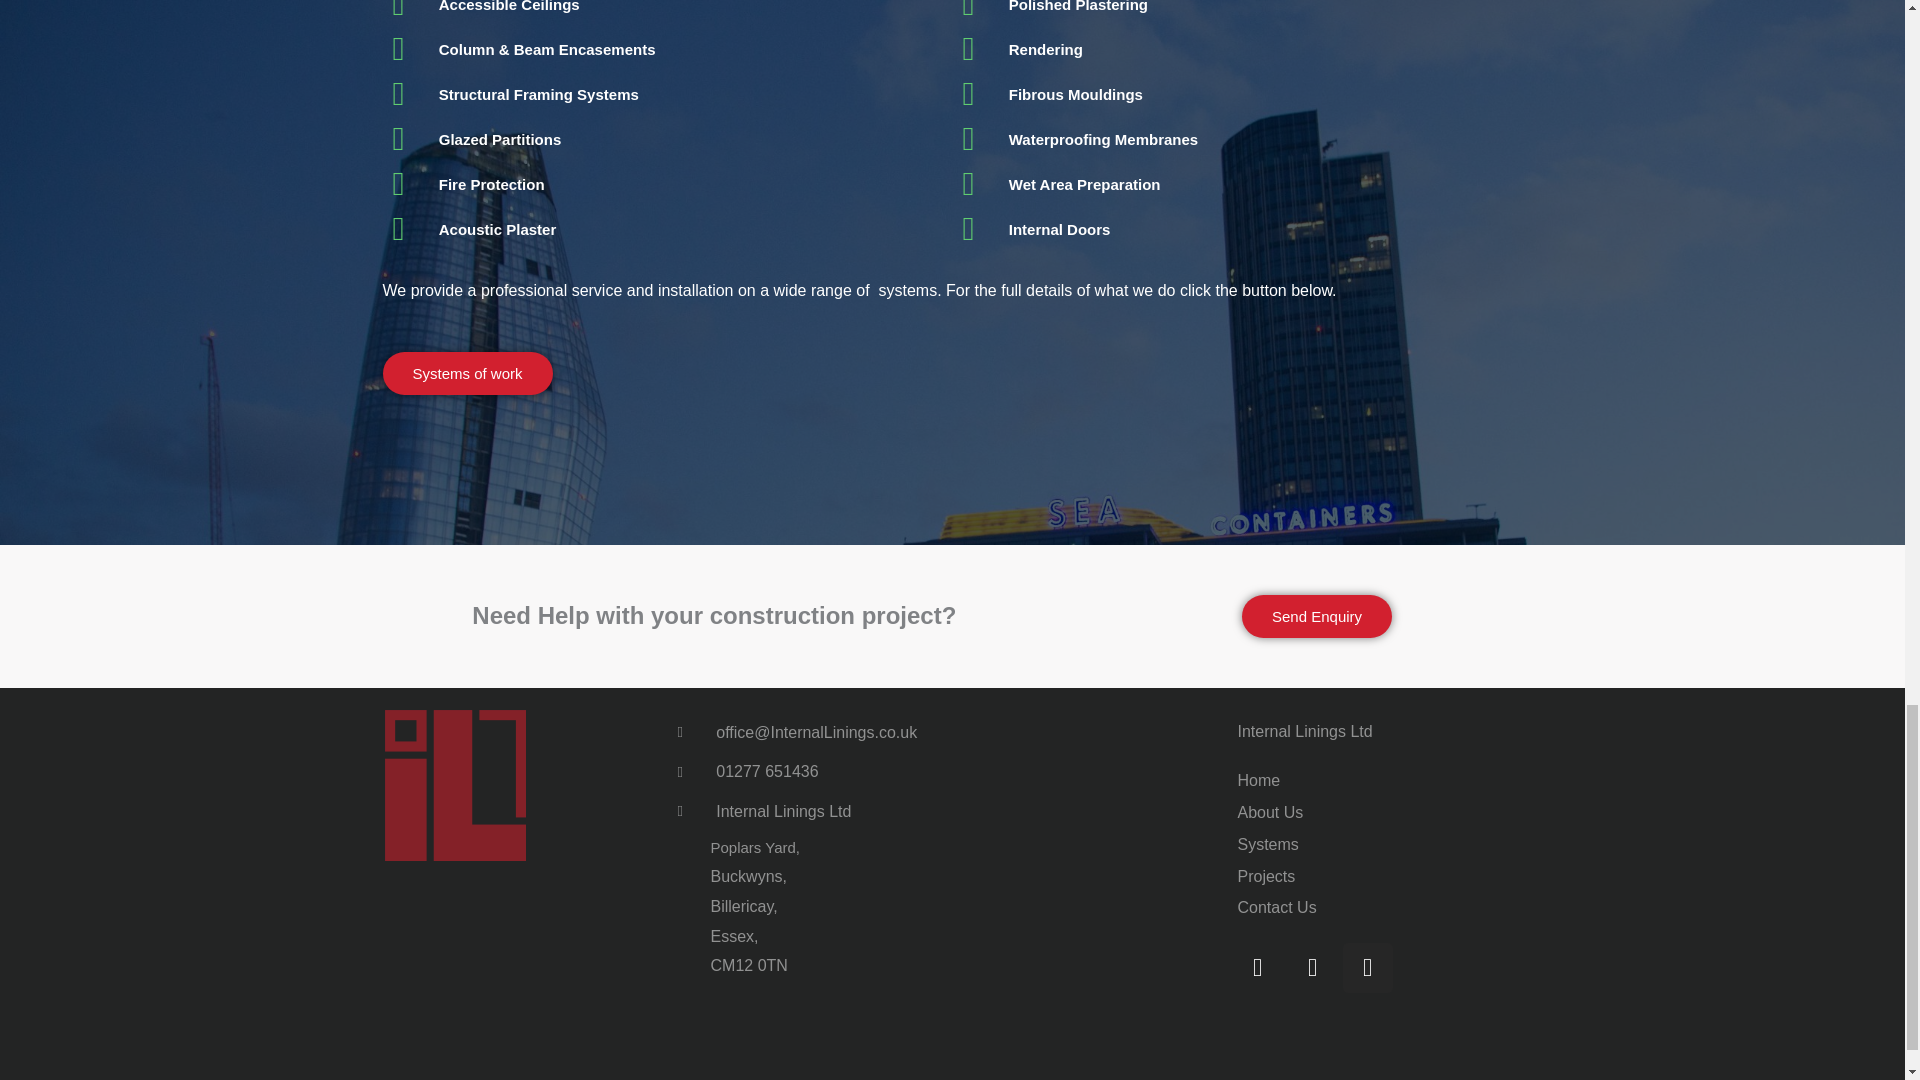 The width and height of the screenshot is (1920, 1080). I want to click on Internal Linings Ltd, so click(810, 812).